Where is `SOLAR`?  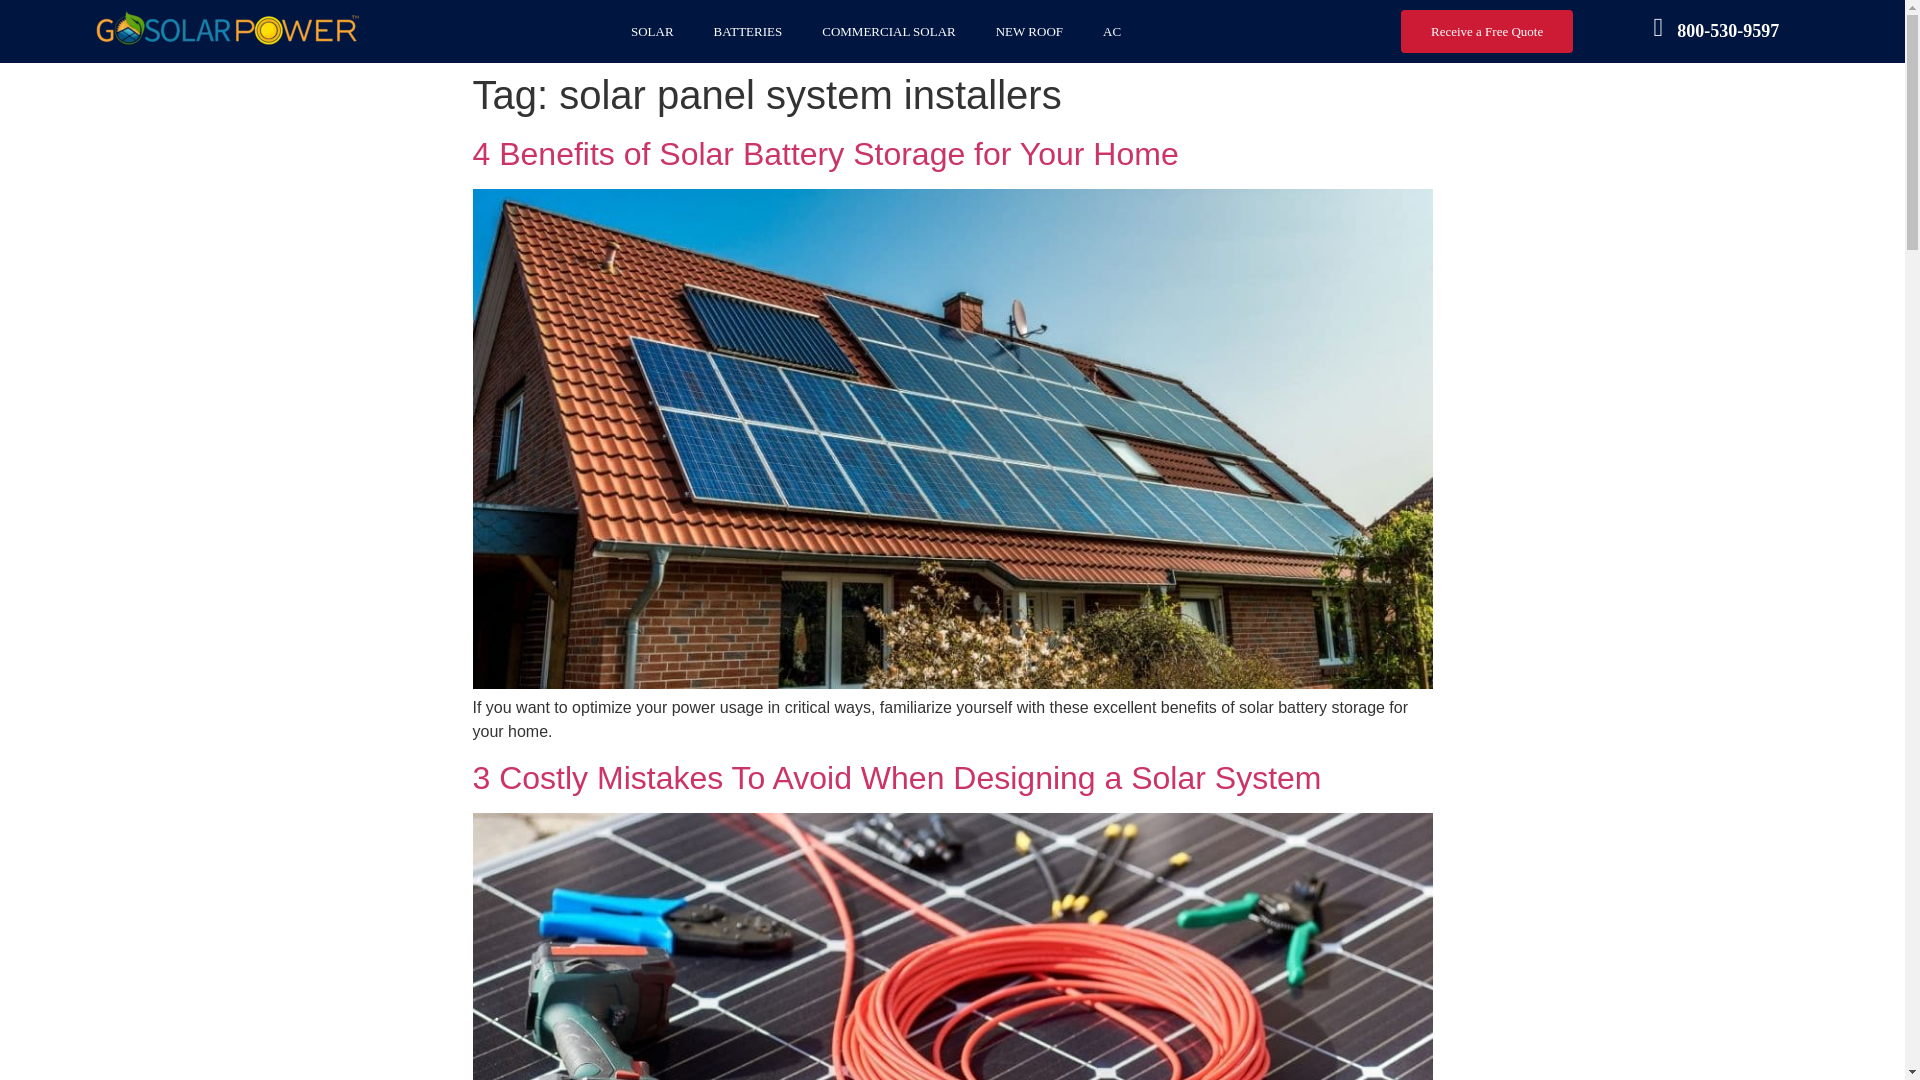 SOLAR is located at coordinates (652, 32).